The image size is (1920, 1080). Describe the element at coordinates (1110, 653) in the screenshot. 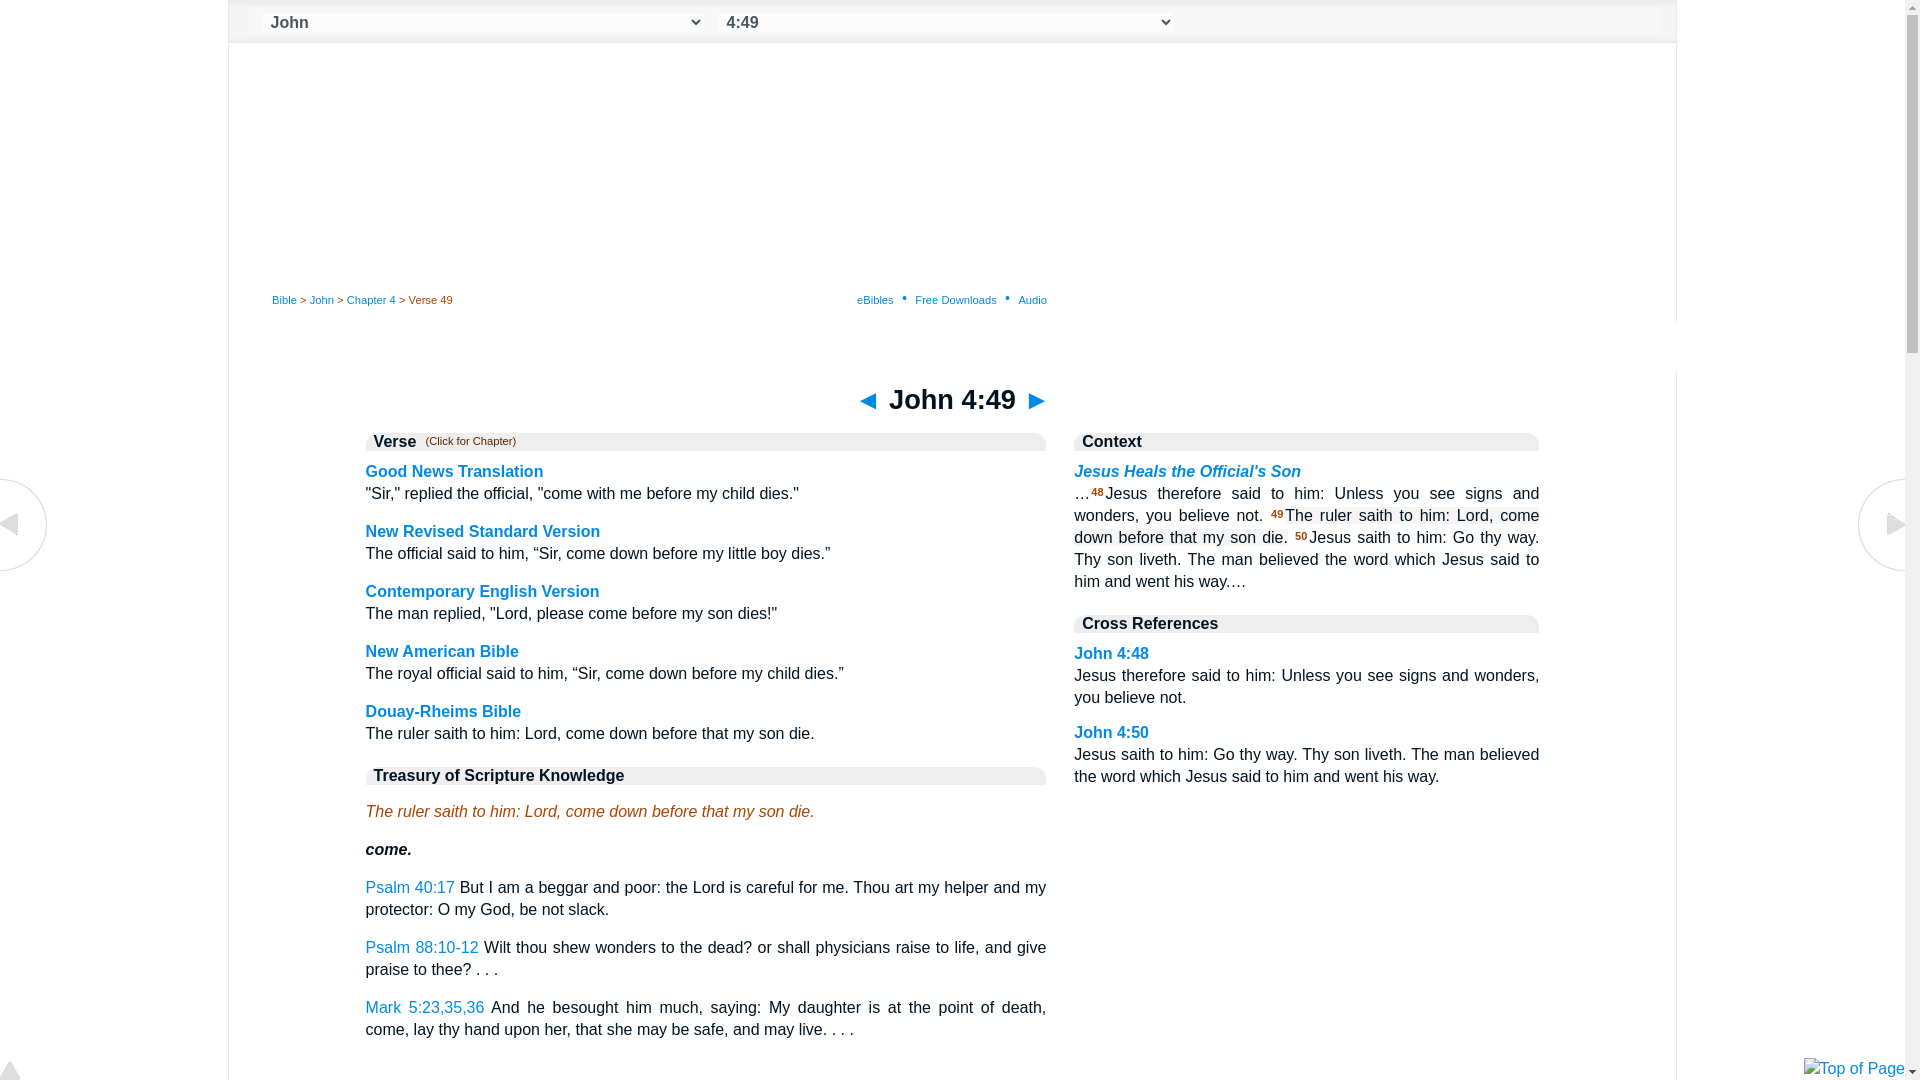

I see `John 4:48` at that location.